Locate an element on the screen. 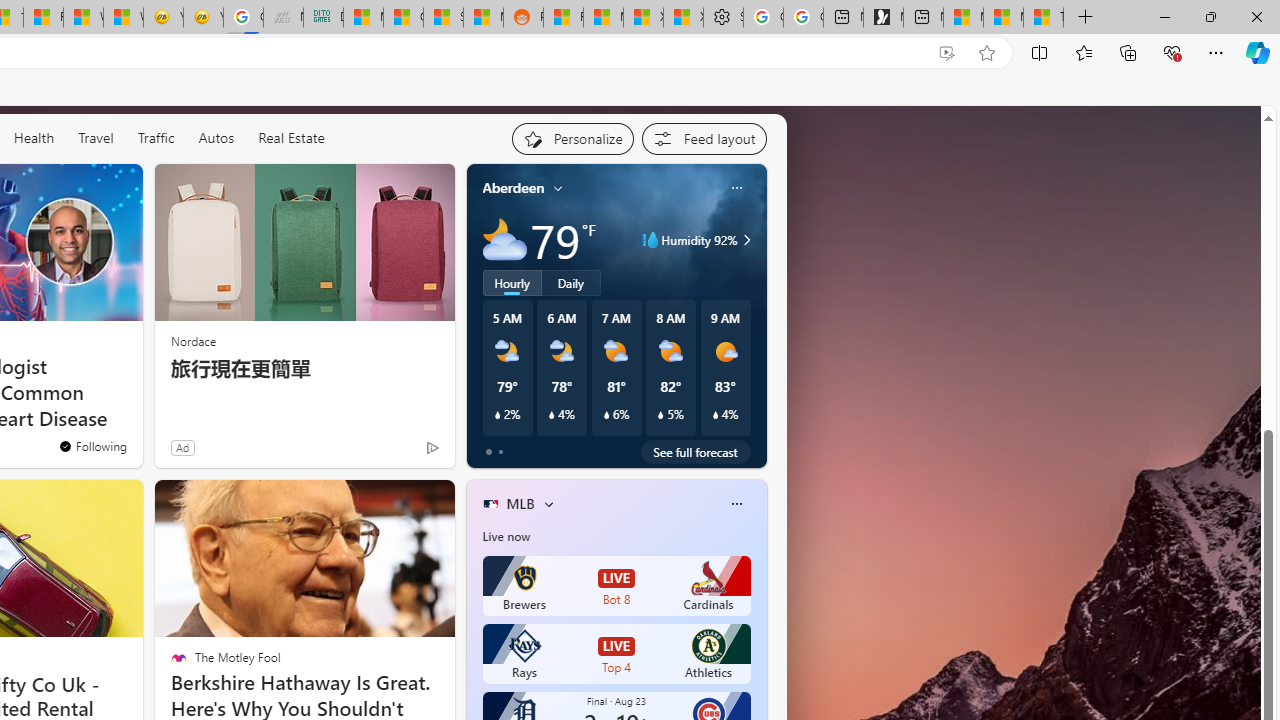  Real Estate is located at coordinates (290, 138).